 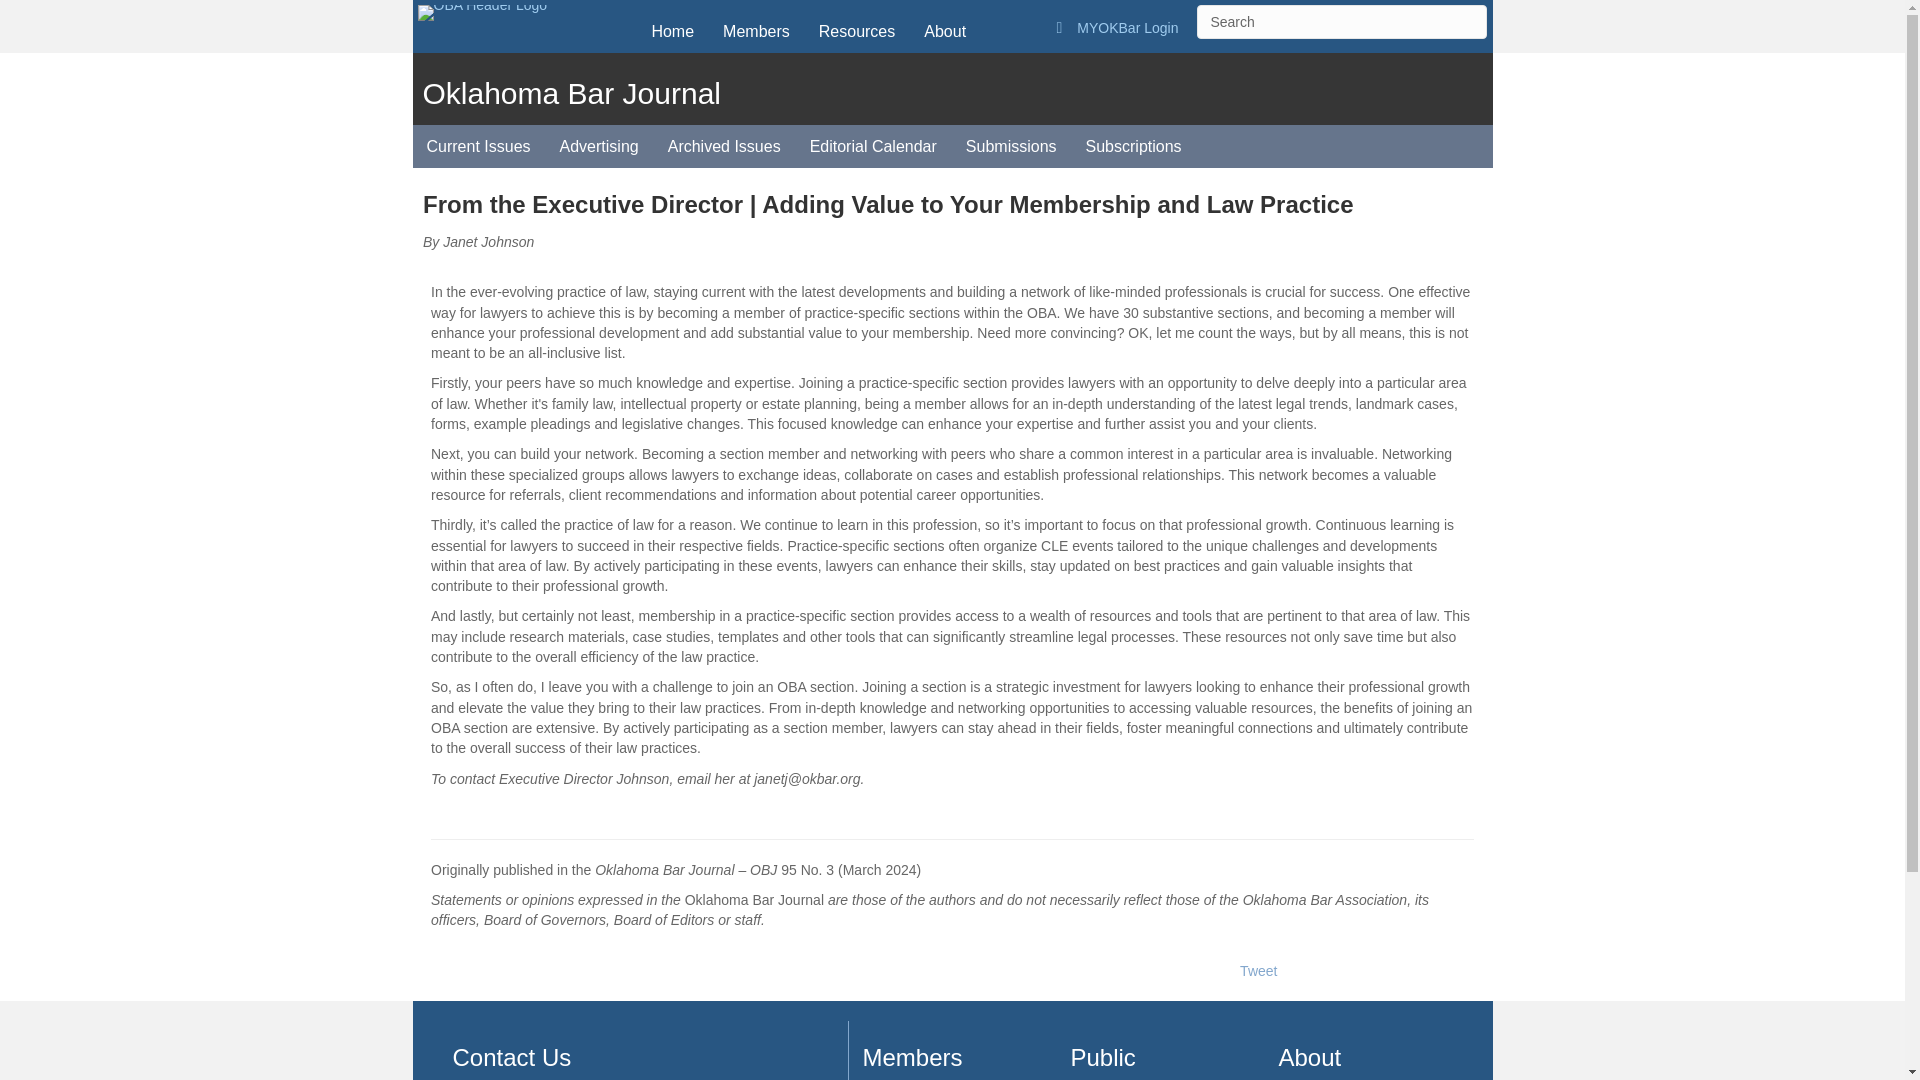 What do you see at coordinates (478, 146) in the screenshot?
I see `Current Issues` at bounding box center [478, 146].